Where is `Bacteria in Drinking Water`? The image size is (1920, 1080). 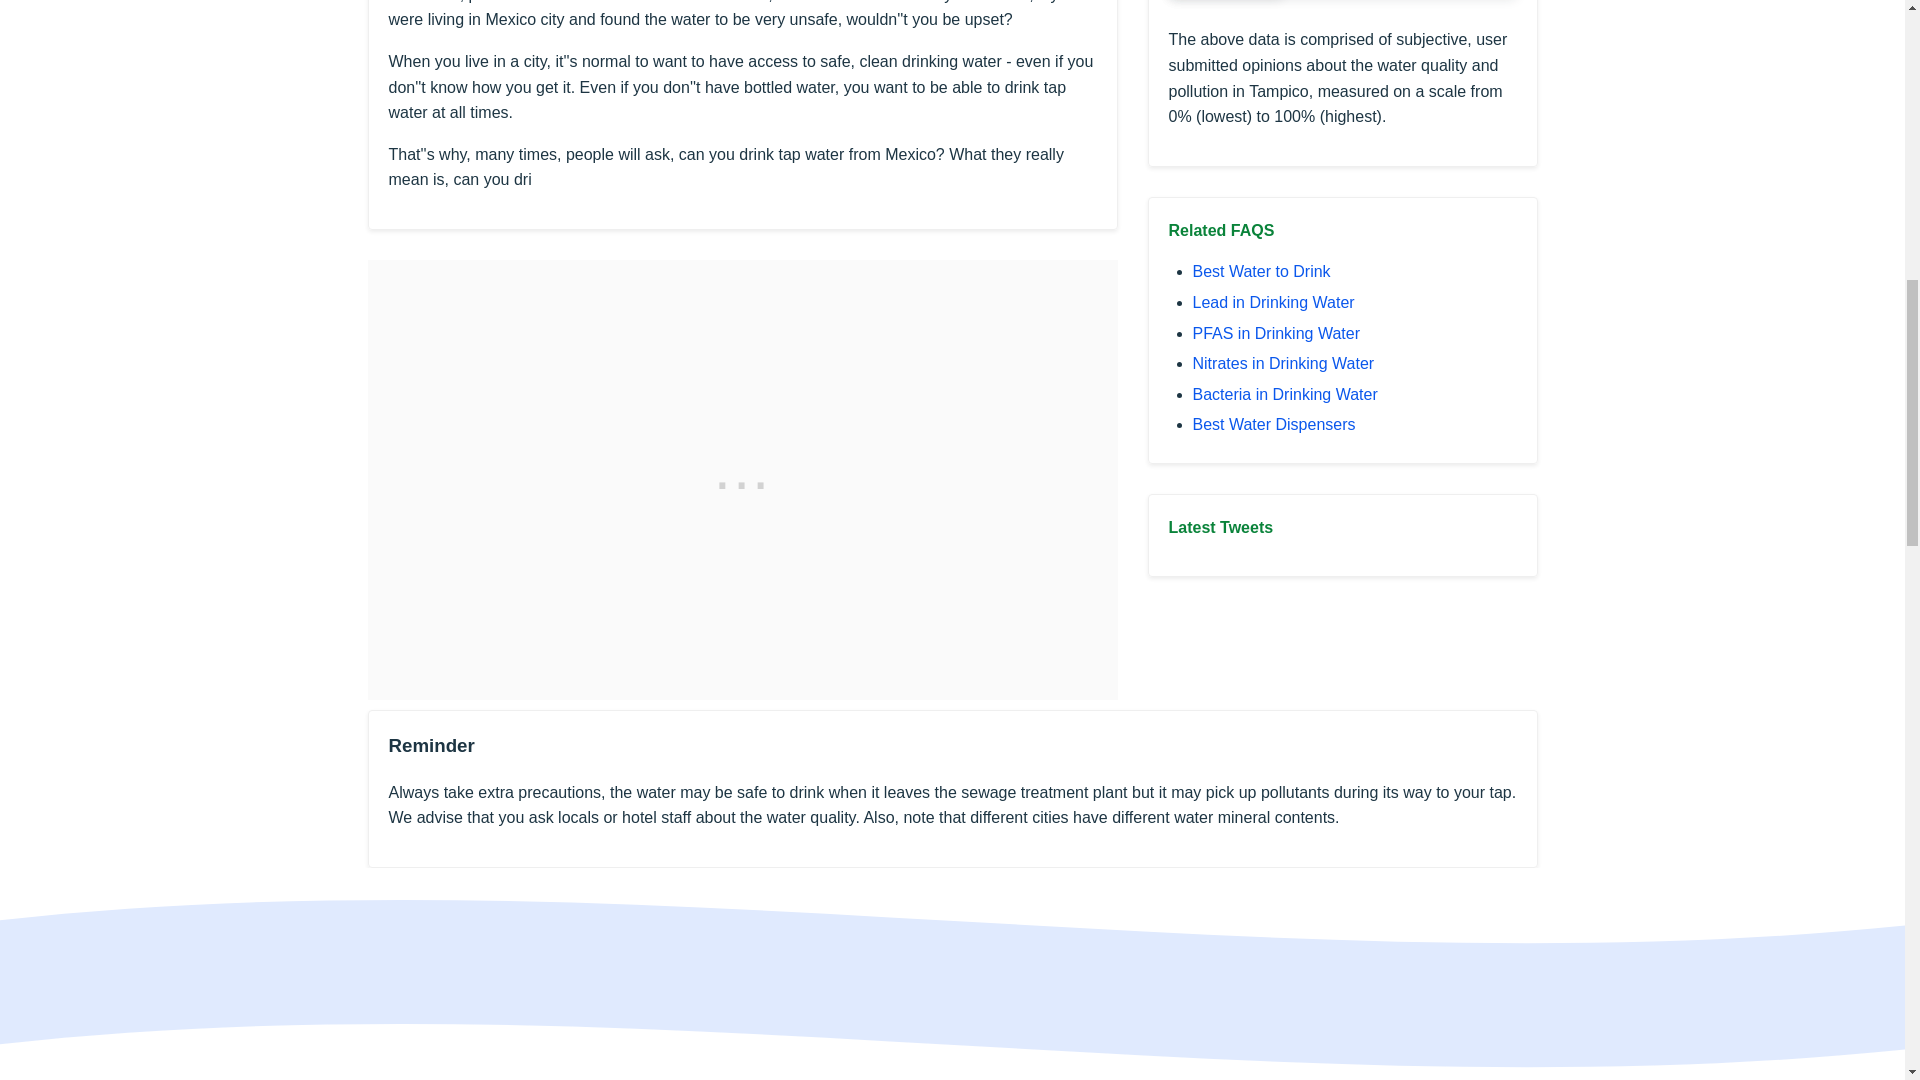 Bacteria in Drinking Water is located at coordinates (1284, 394).